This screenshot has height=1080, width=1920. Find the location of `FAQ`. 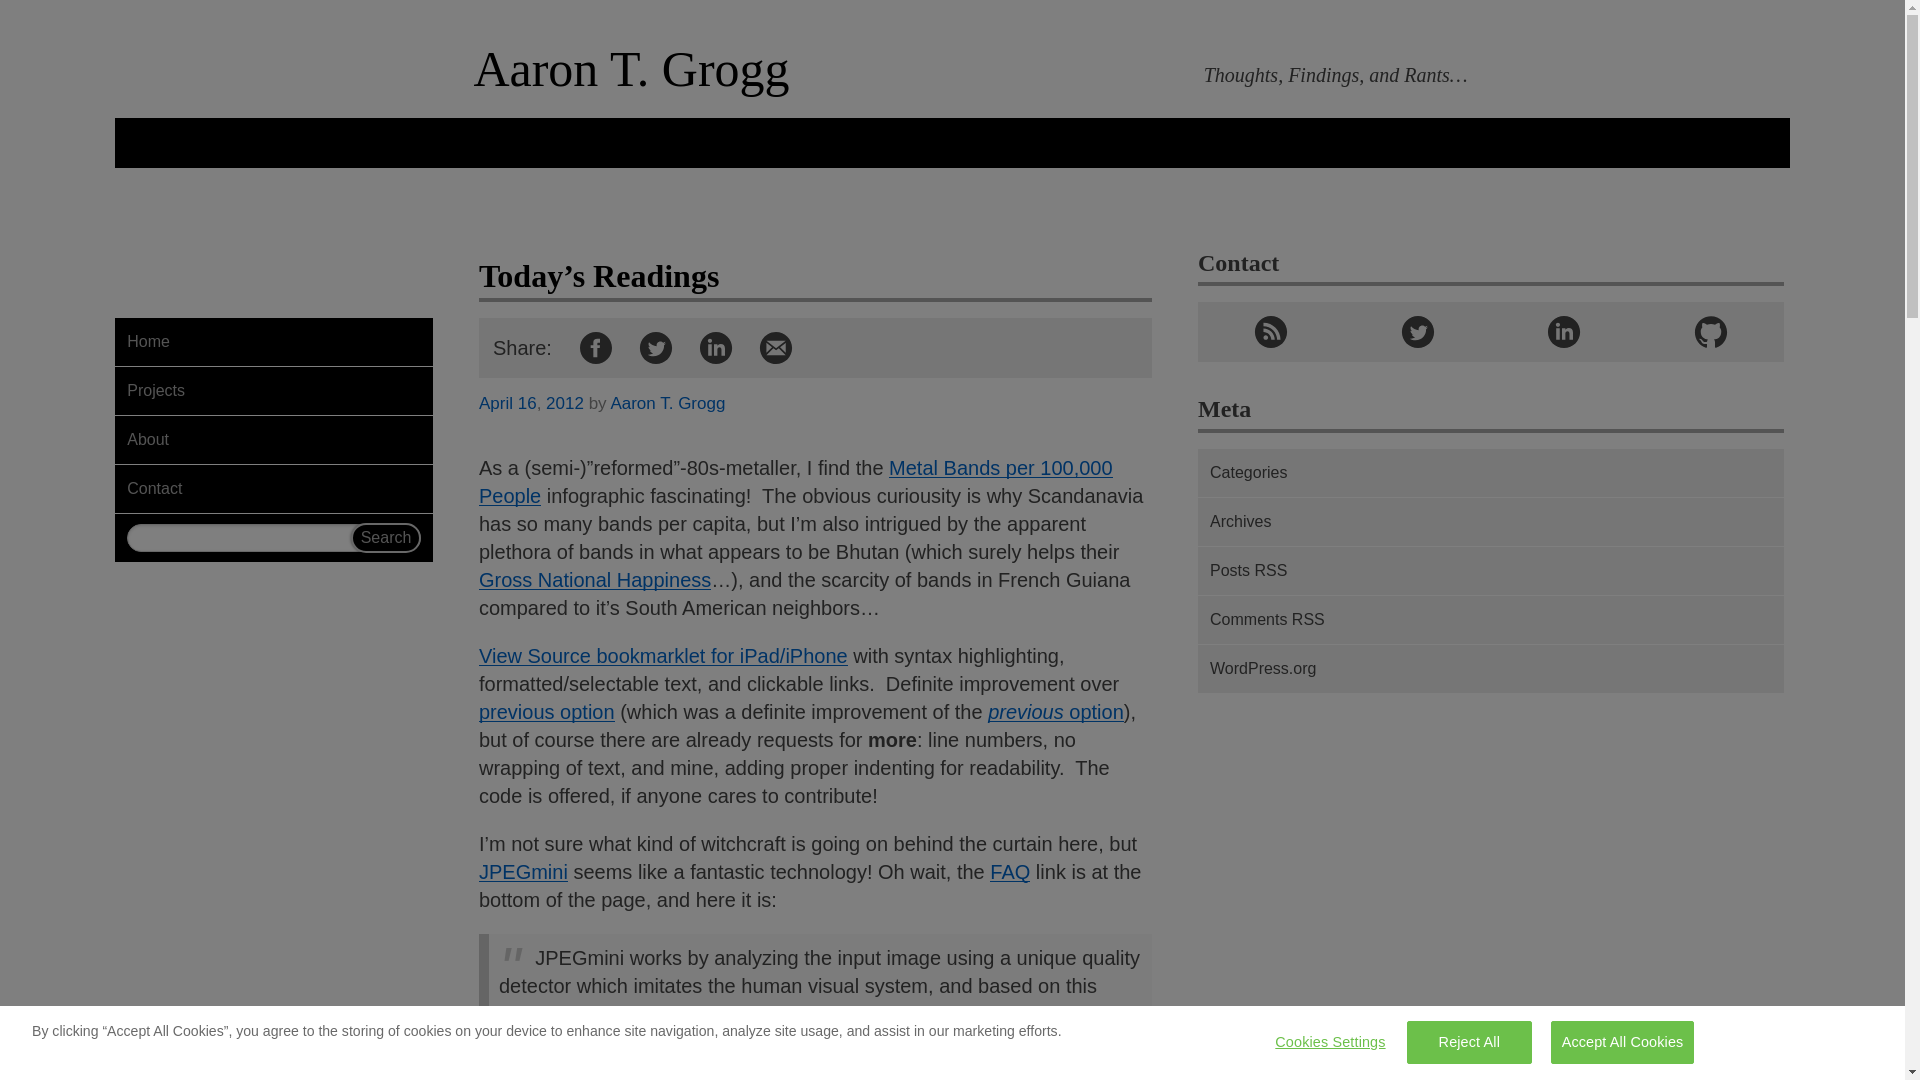

FAQ is located at coordinates (1010, 872).